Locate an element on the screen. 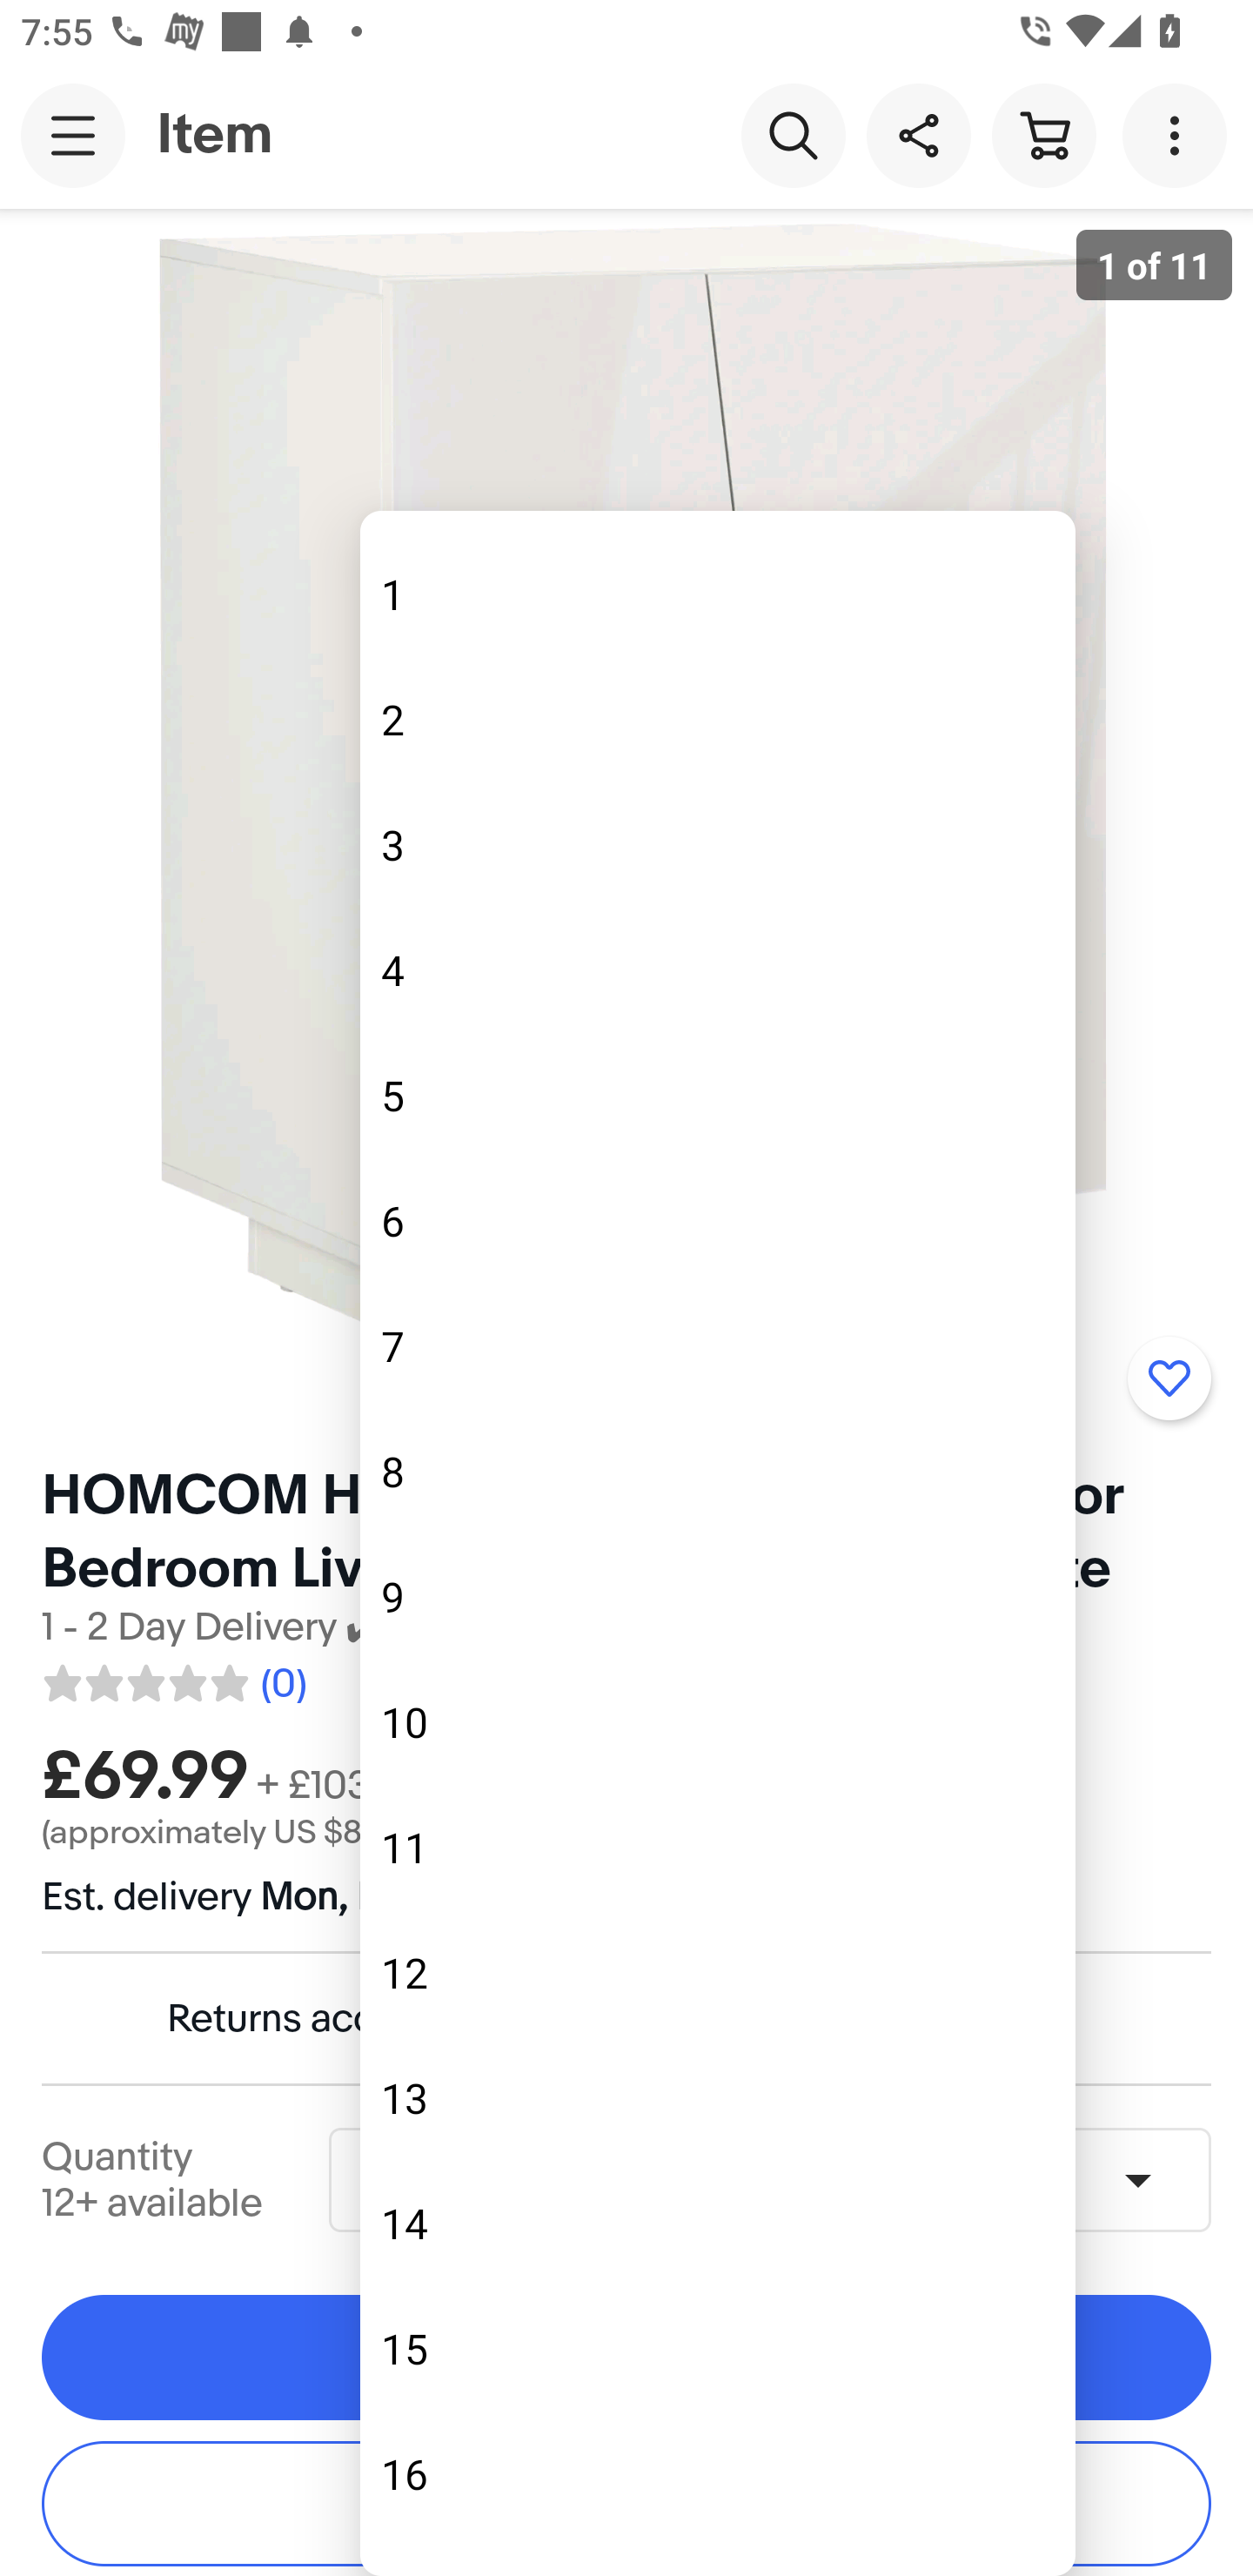  16 is located at coordinates (717, 2473).